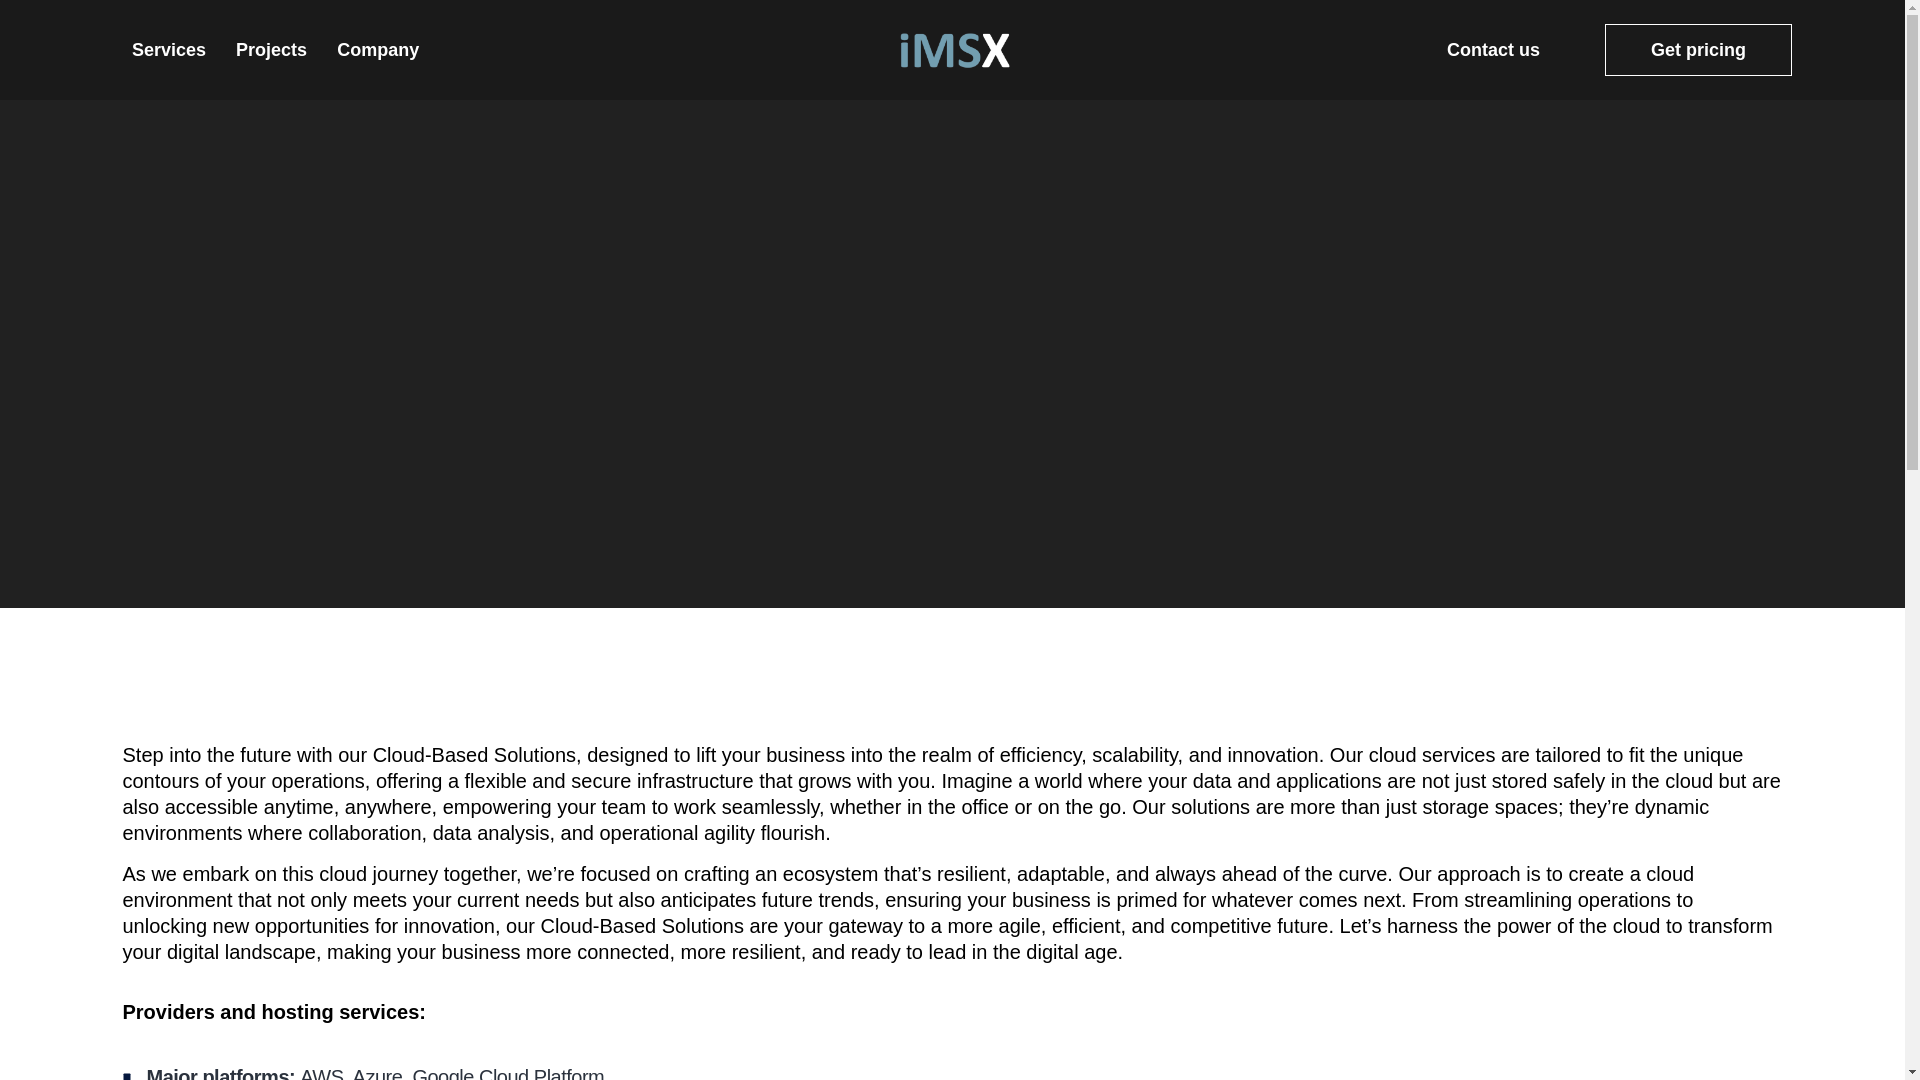 The width and height of the screenshot is (1920, 1080). I want to click on Services, so click(168, 49).